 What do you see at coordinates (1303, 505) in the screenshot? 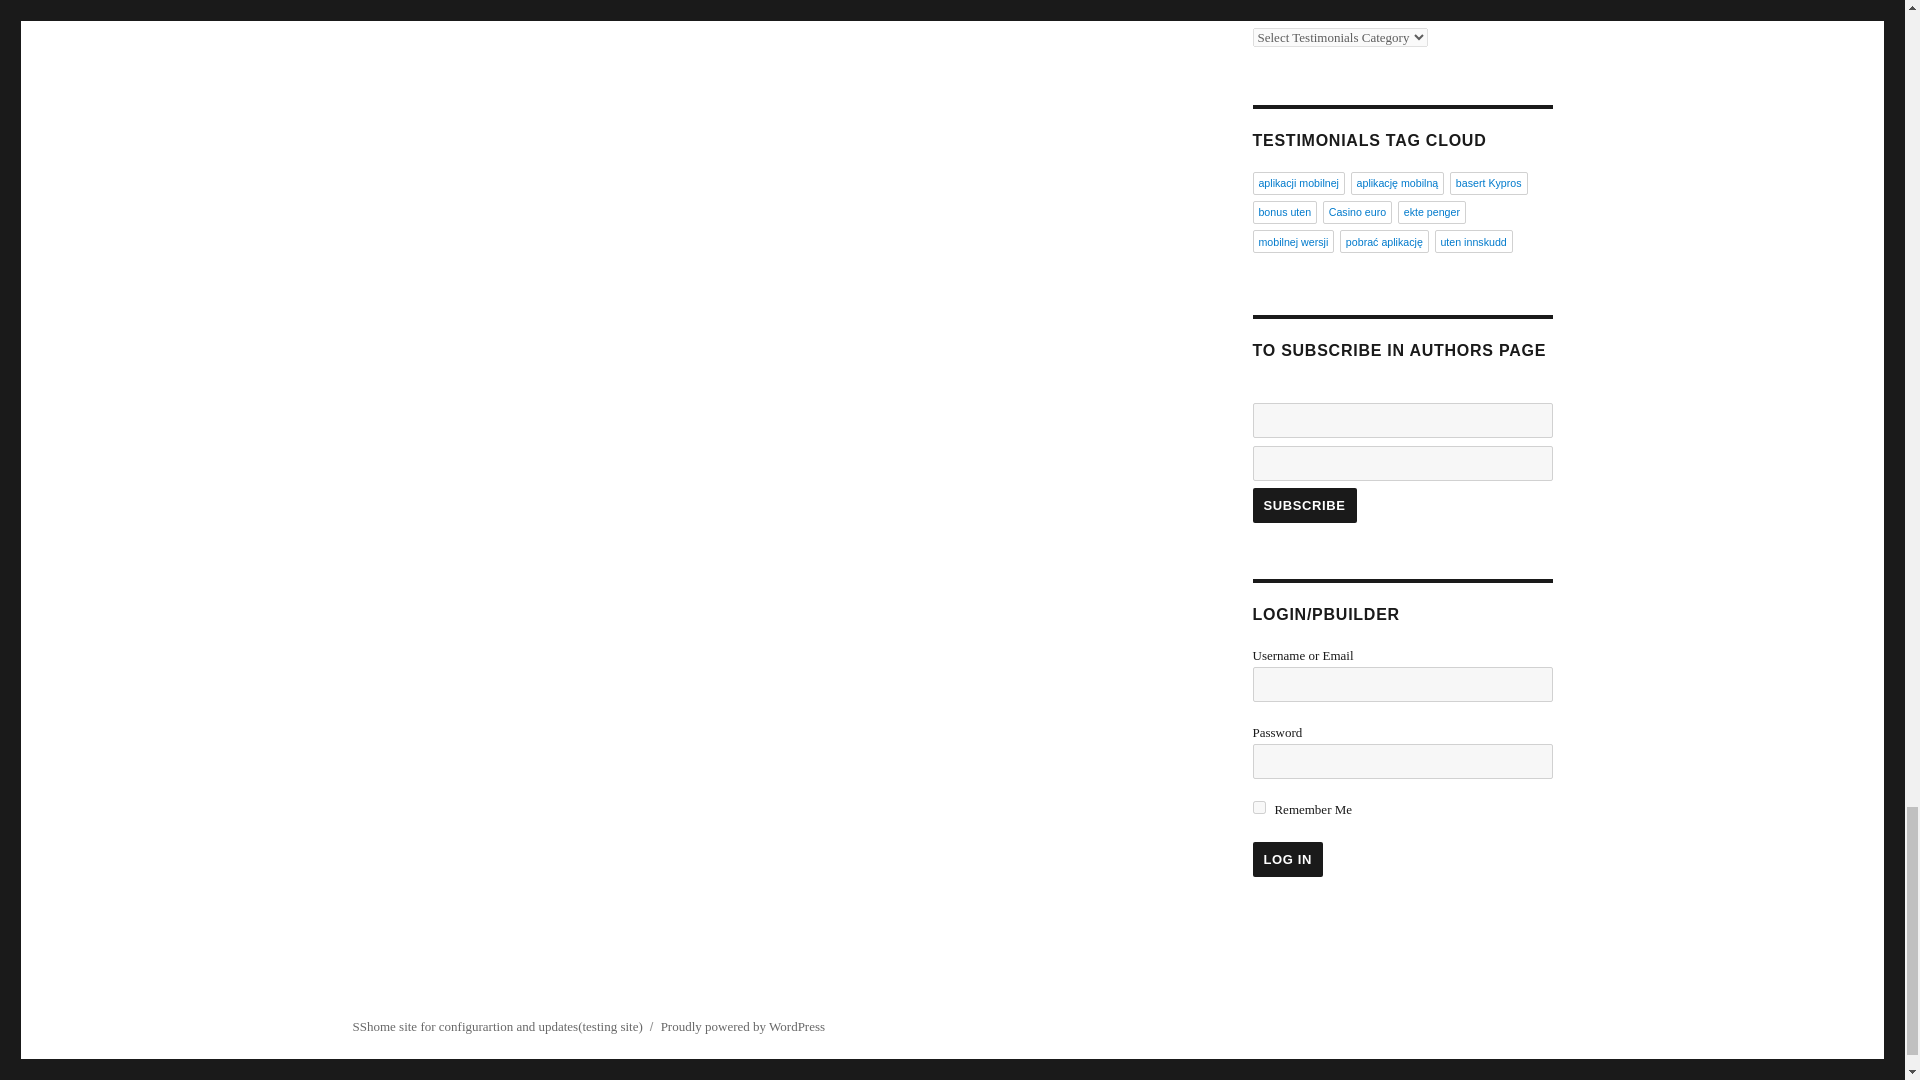
I see `Subscribe` at bounding box center [1303, 505].